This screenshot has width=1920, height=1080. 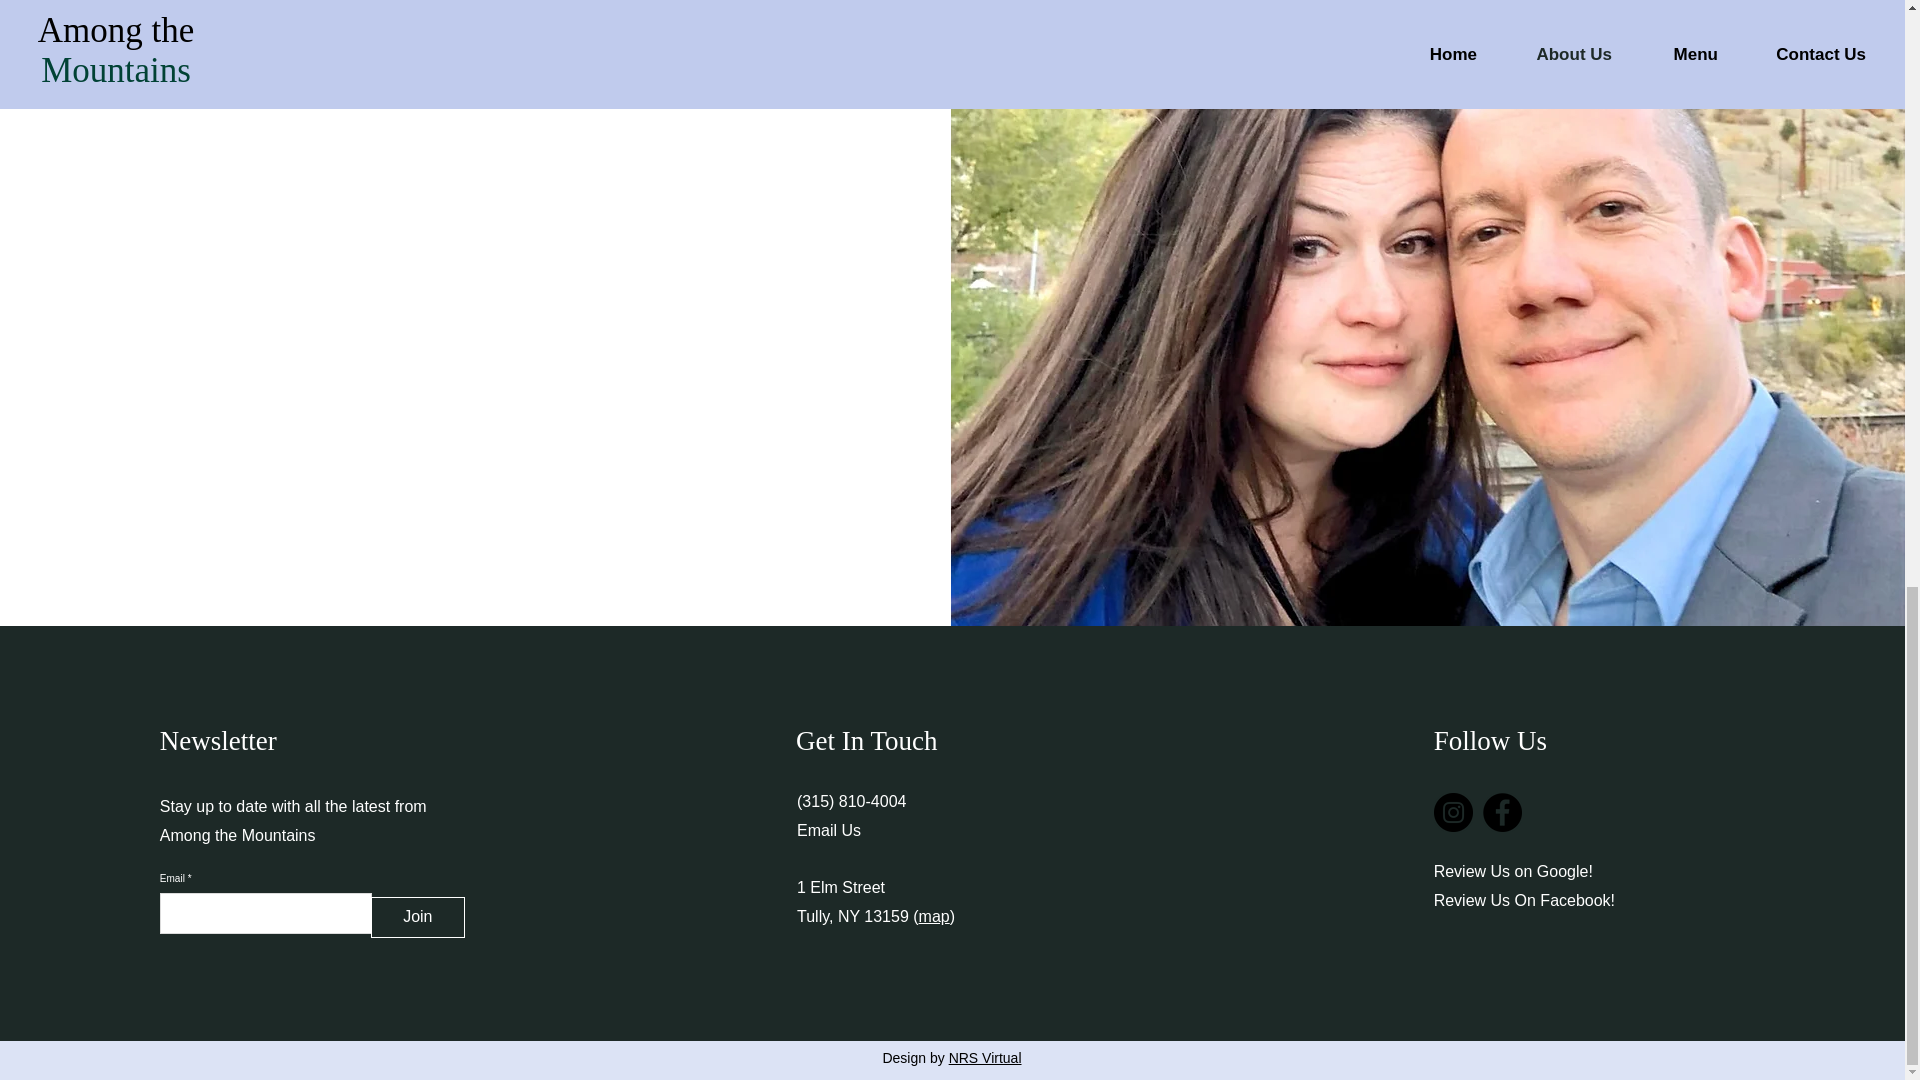 I want to click on Join, so click(x=417, y=918).